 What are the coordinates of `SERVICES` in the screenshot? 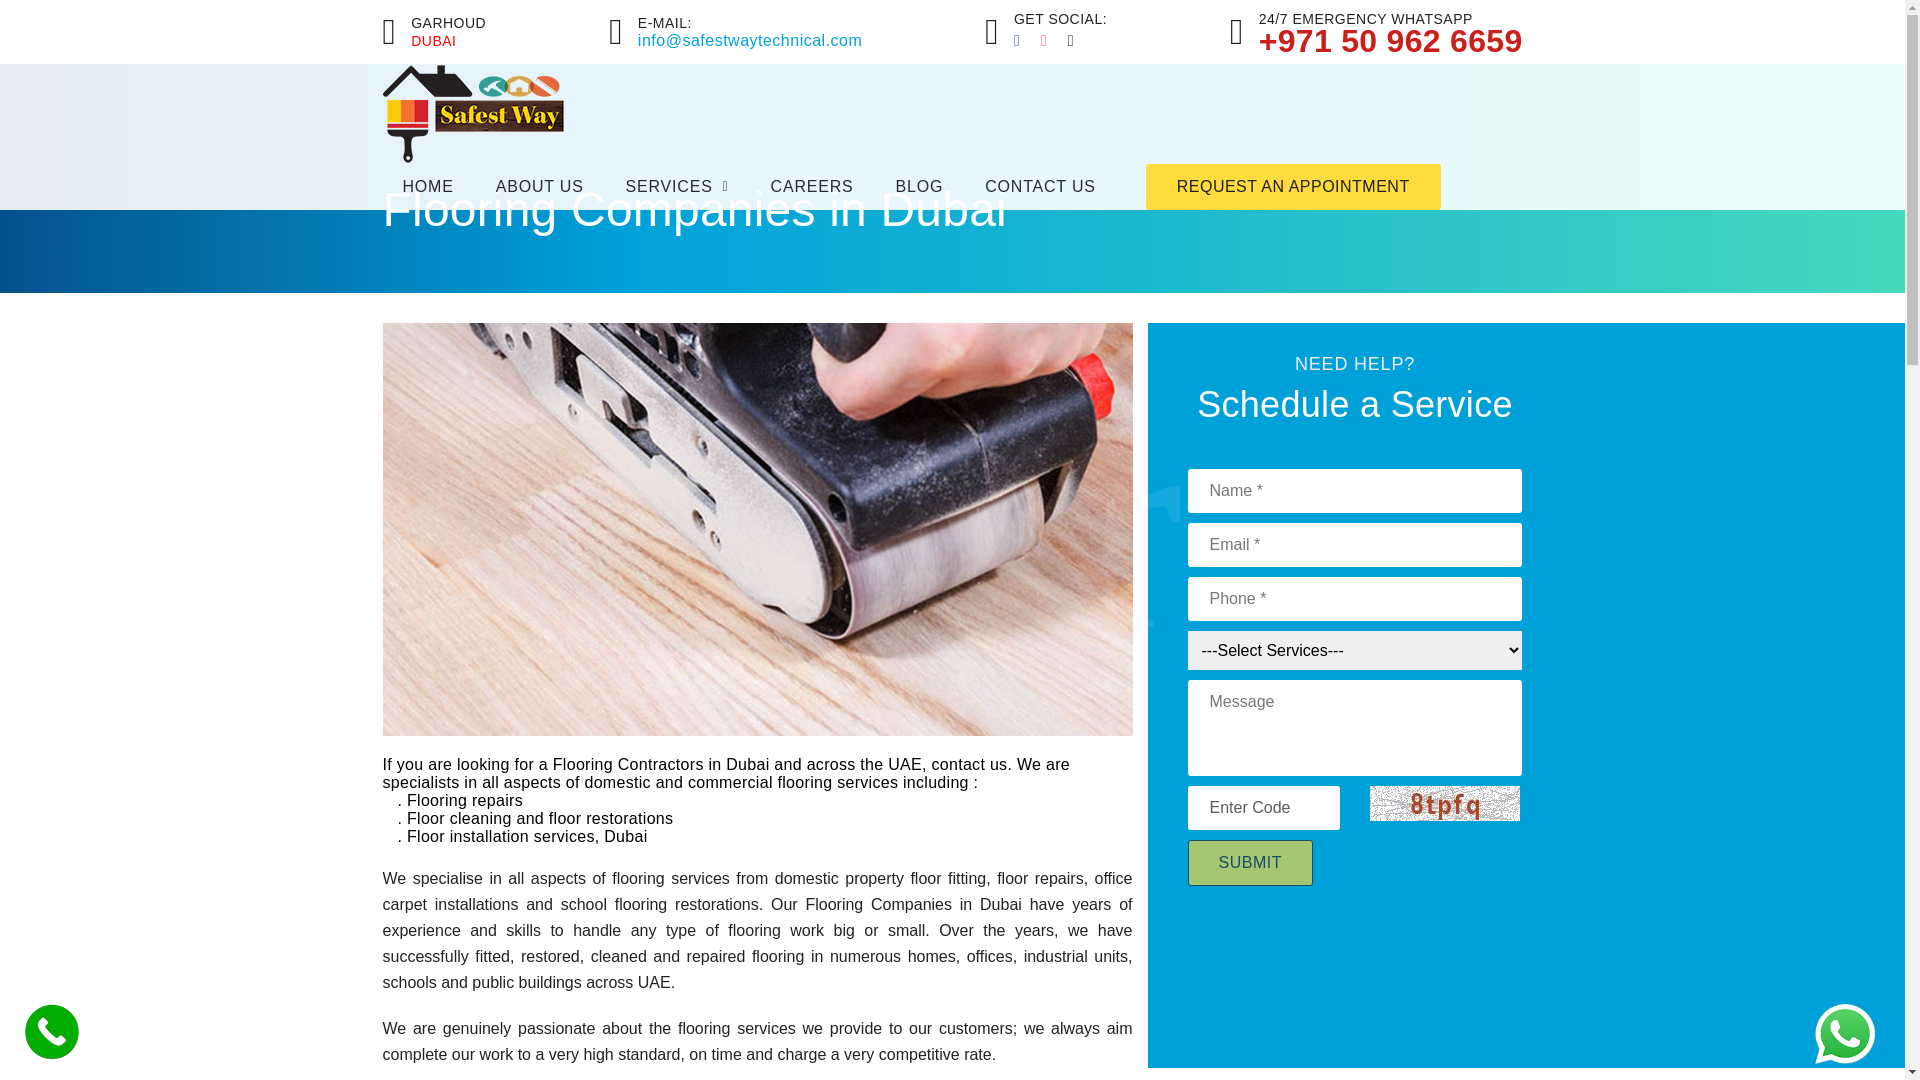 It's located at (677, 187).